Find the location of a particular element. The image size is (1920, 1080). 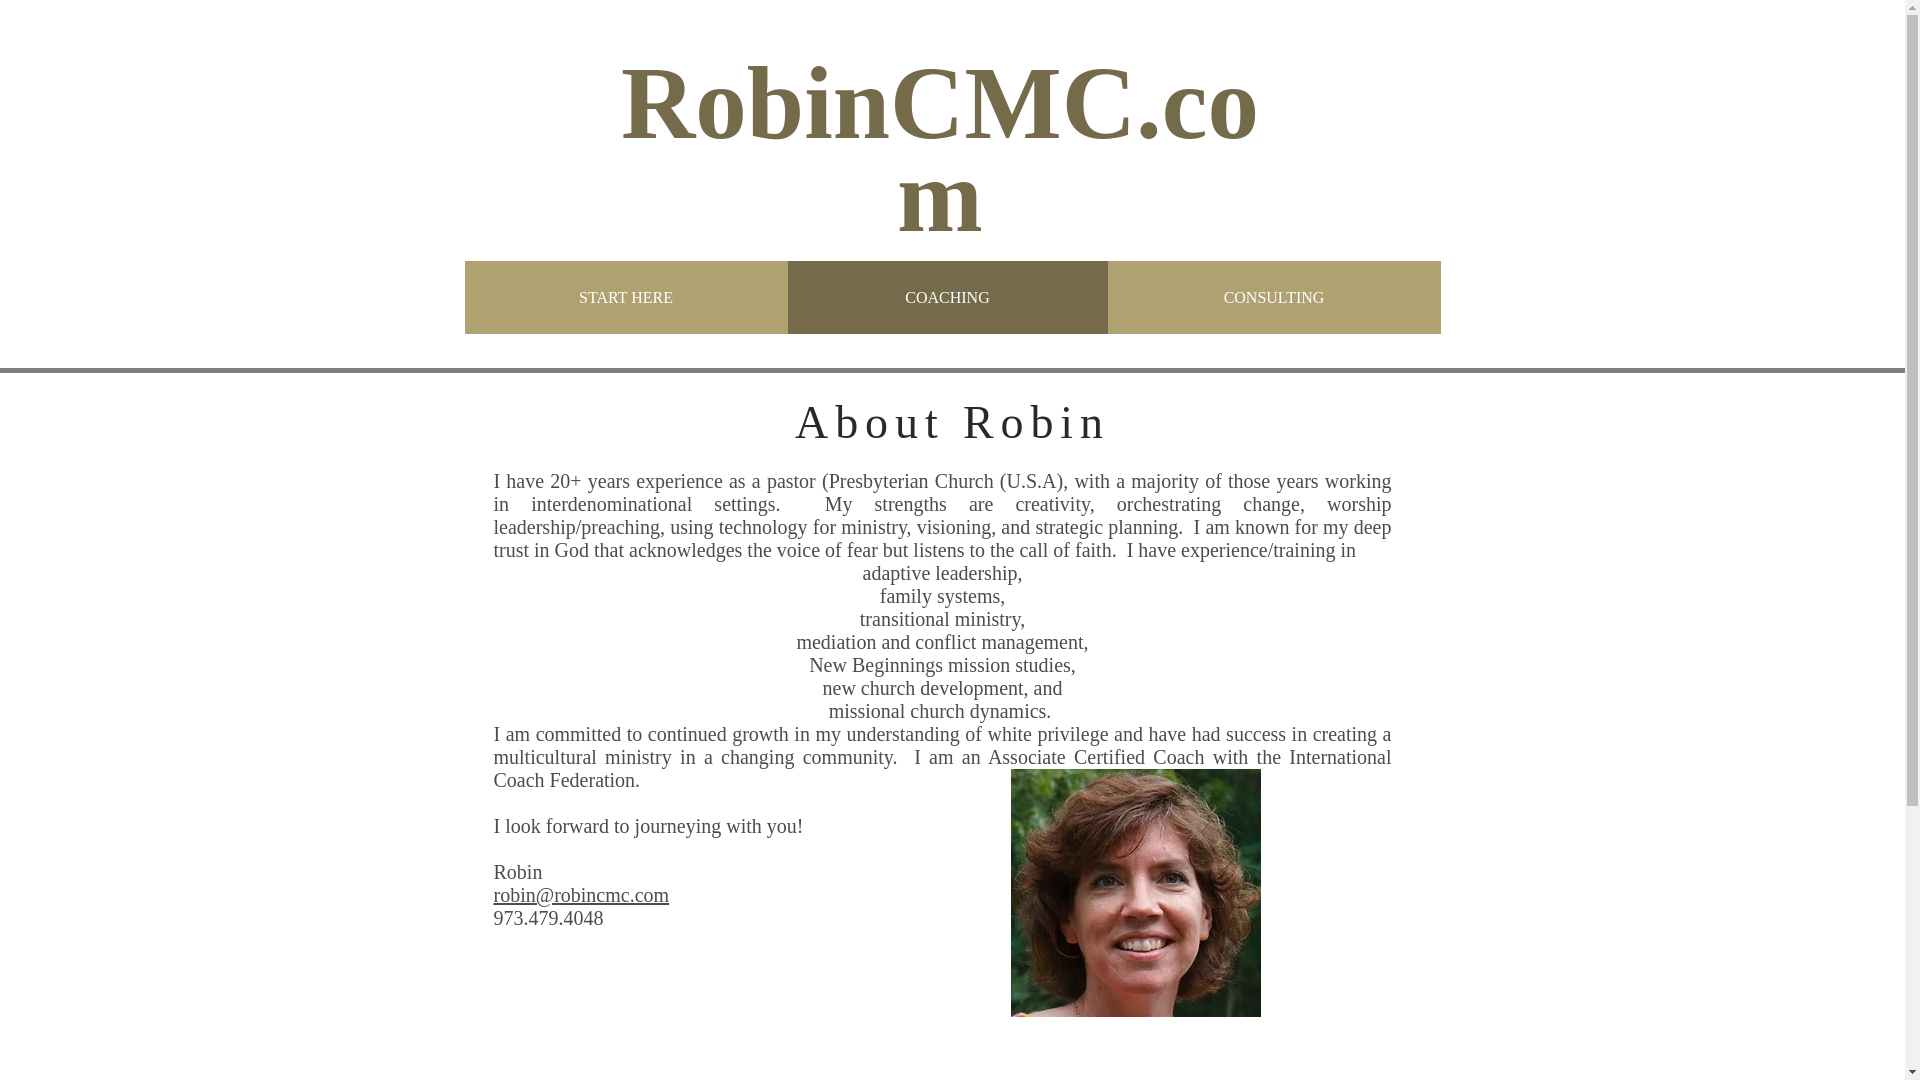

START HERE is located at coordinates (626, 297).